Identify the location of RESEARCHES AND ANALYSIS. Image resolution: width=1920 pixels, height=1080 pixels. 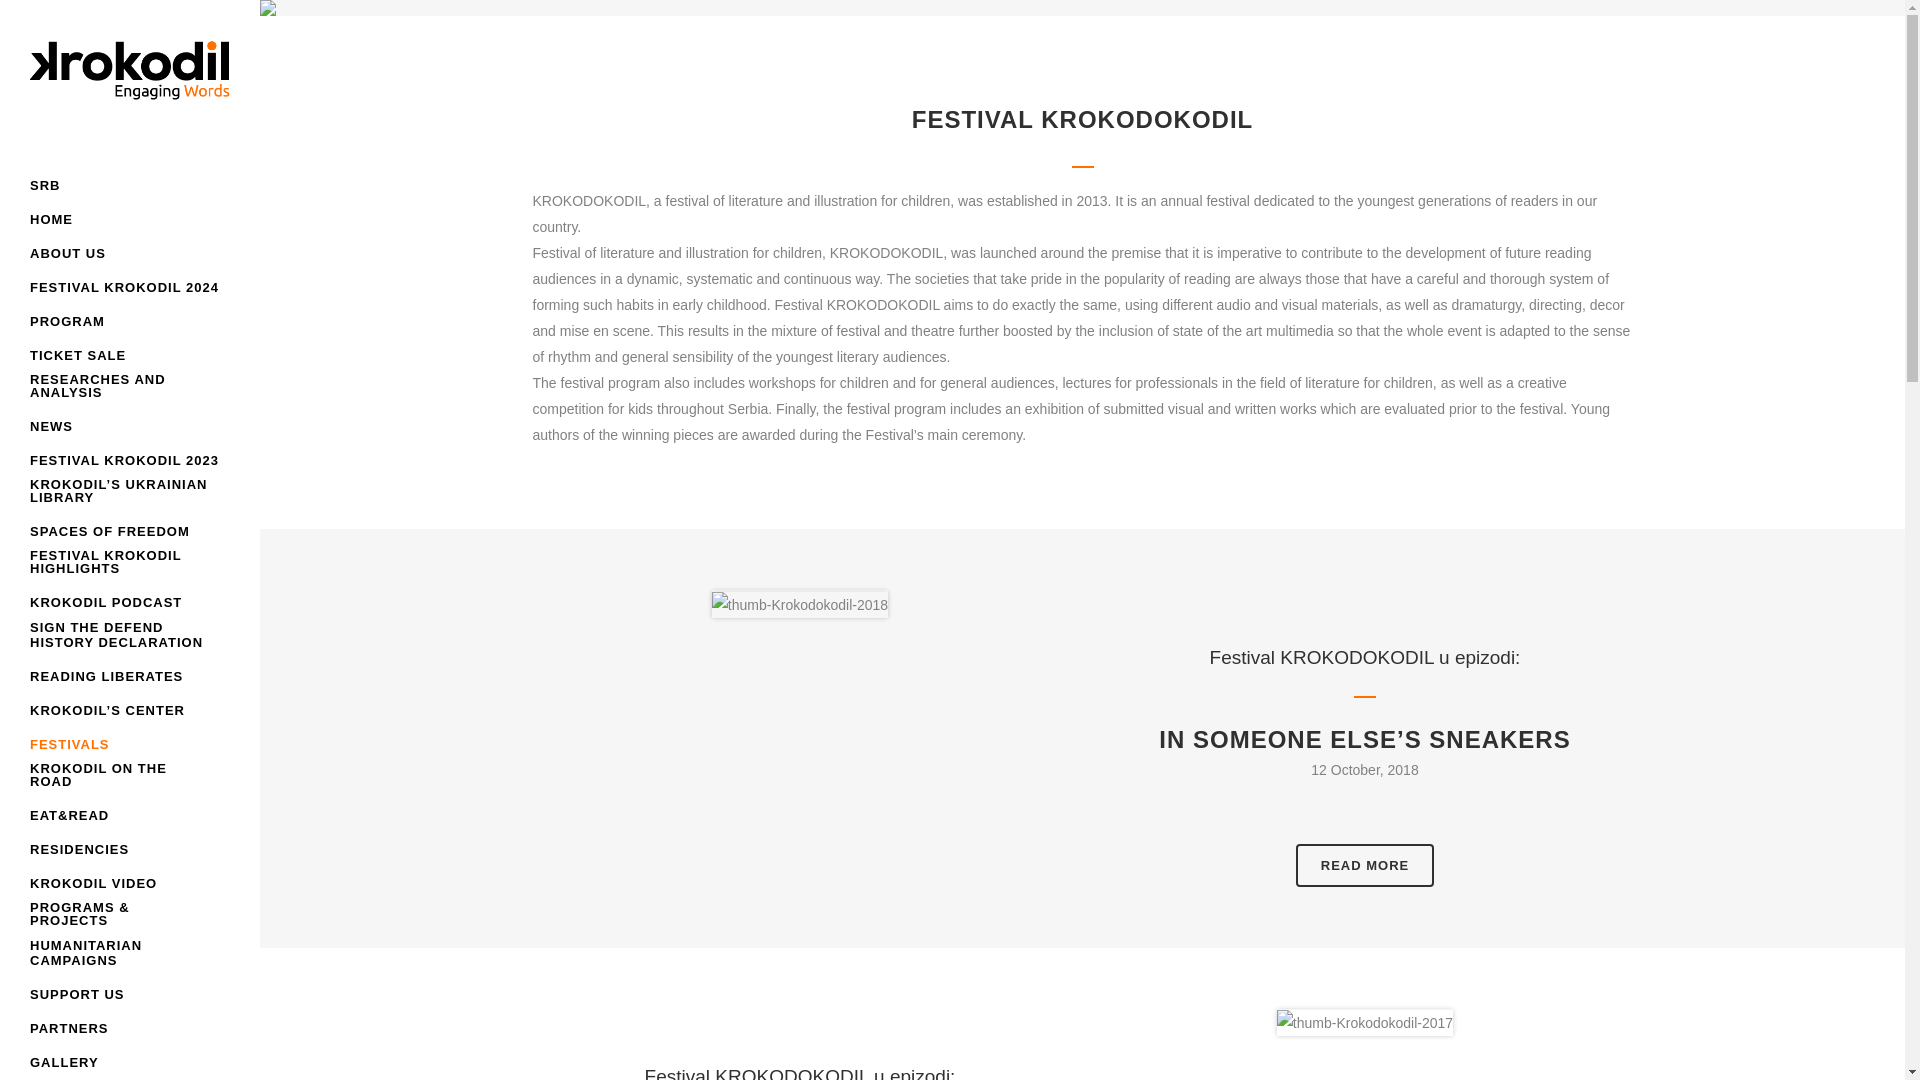
(130, 391).